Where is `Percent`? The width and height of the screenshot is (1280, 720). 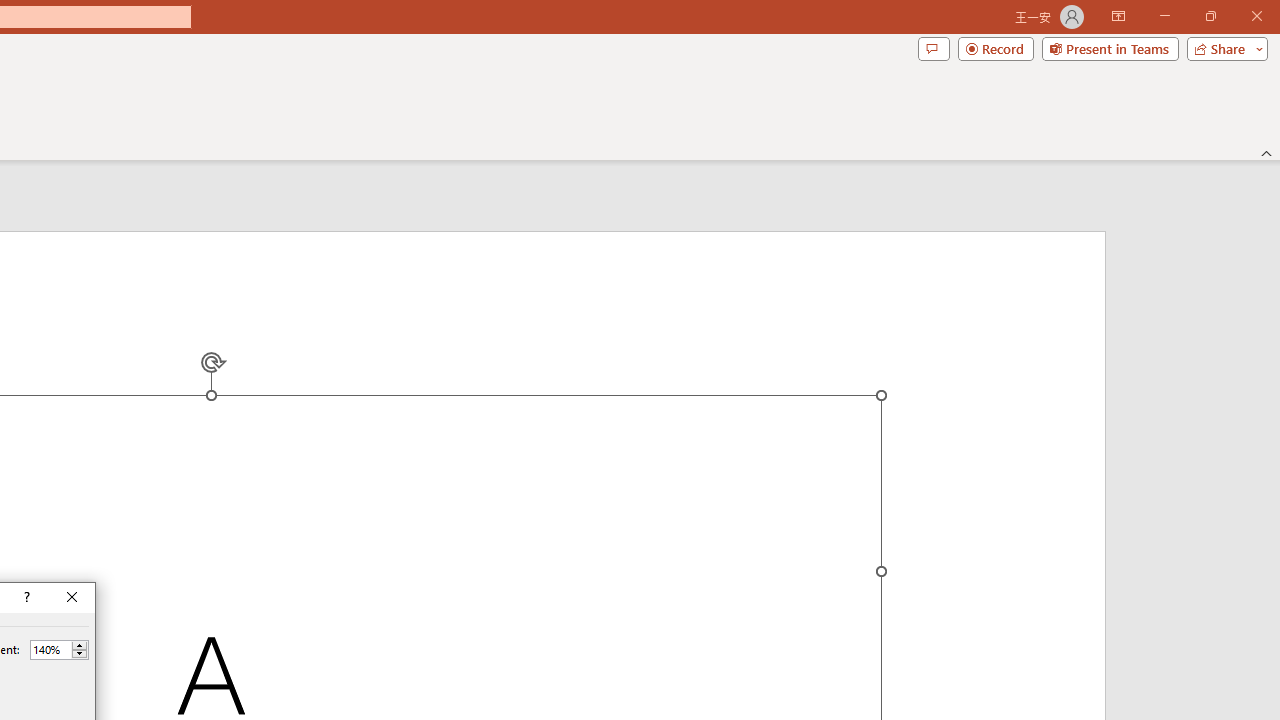
Percent is located at coordinates (59, 650).